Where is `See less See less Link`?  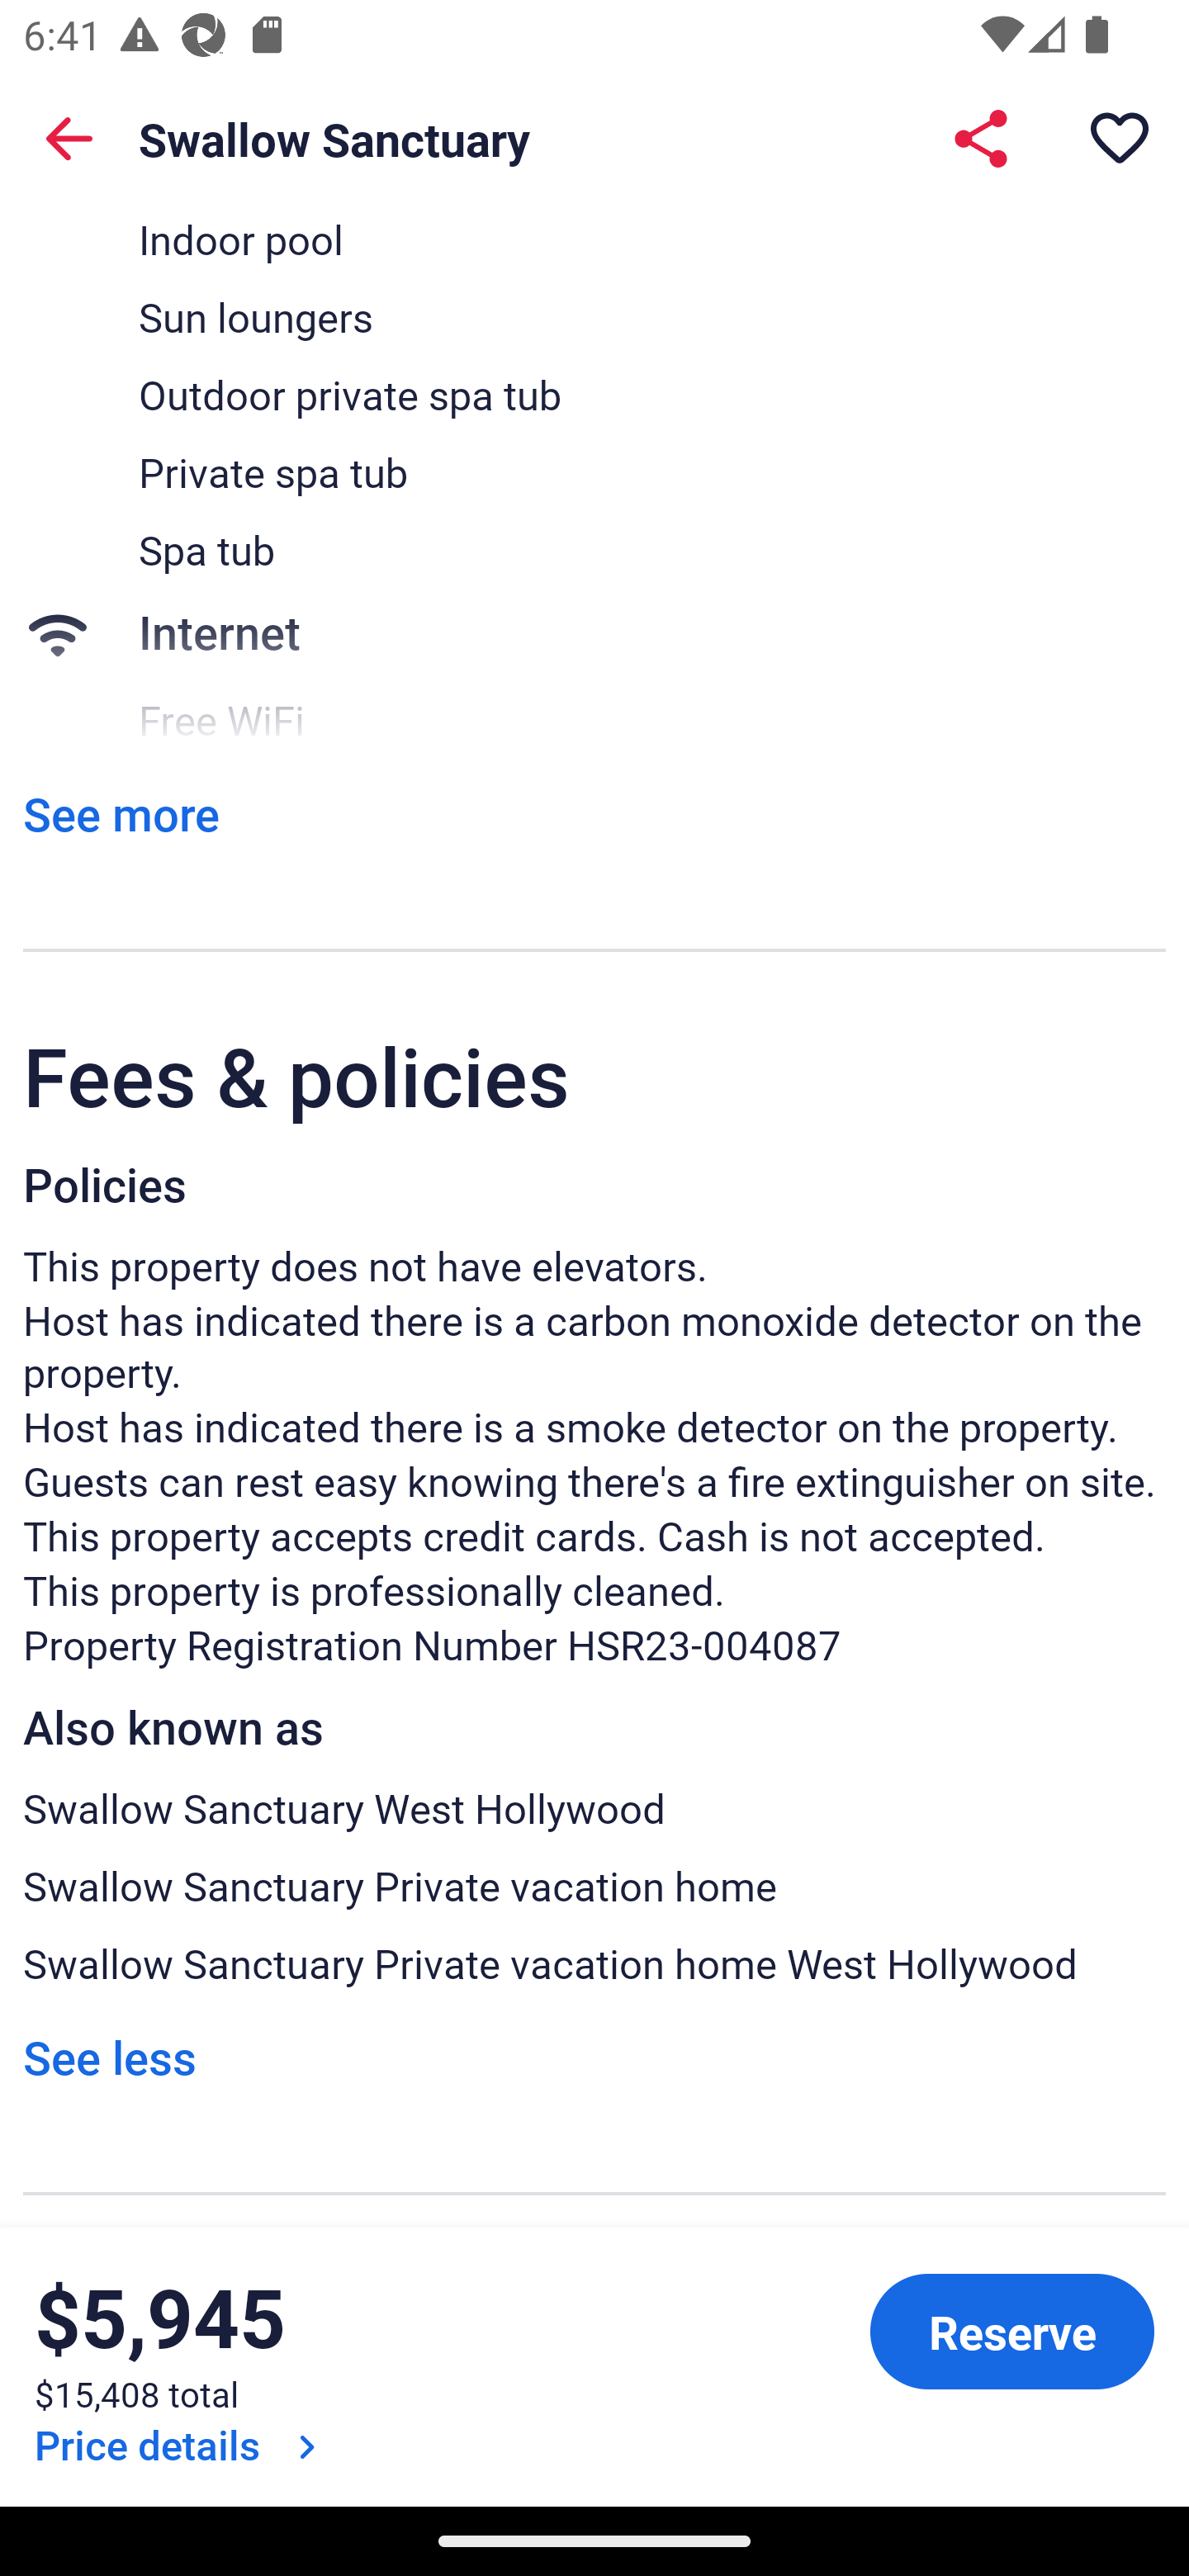
See less See less Link is located at coordinates (109, 2056).